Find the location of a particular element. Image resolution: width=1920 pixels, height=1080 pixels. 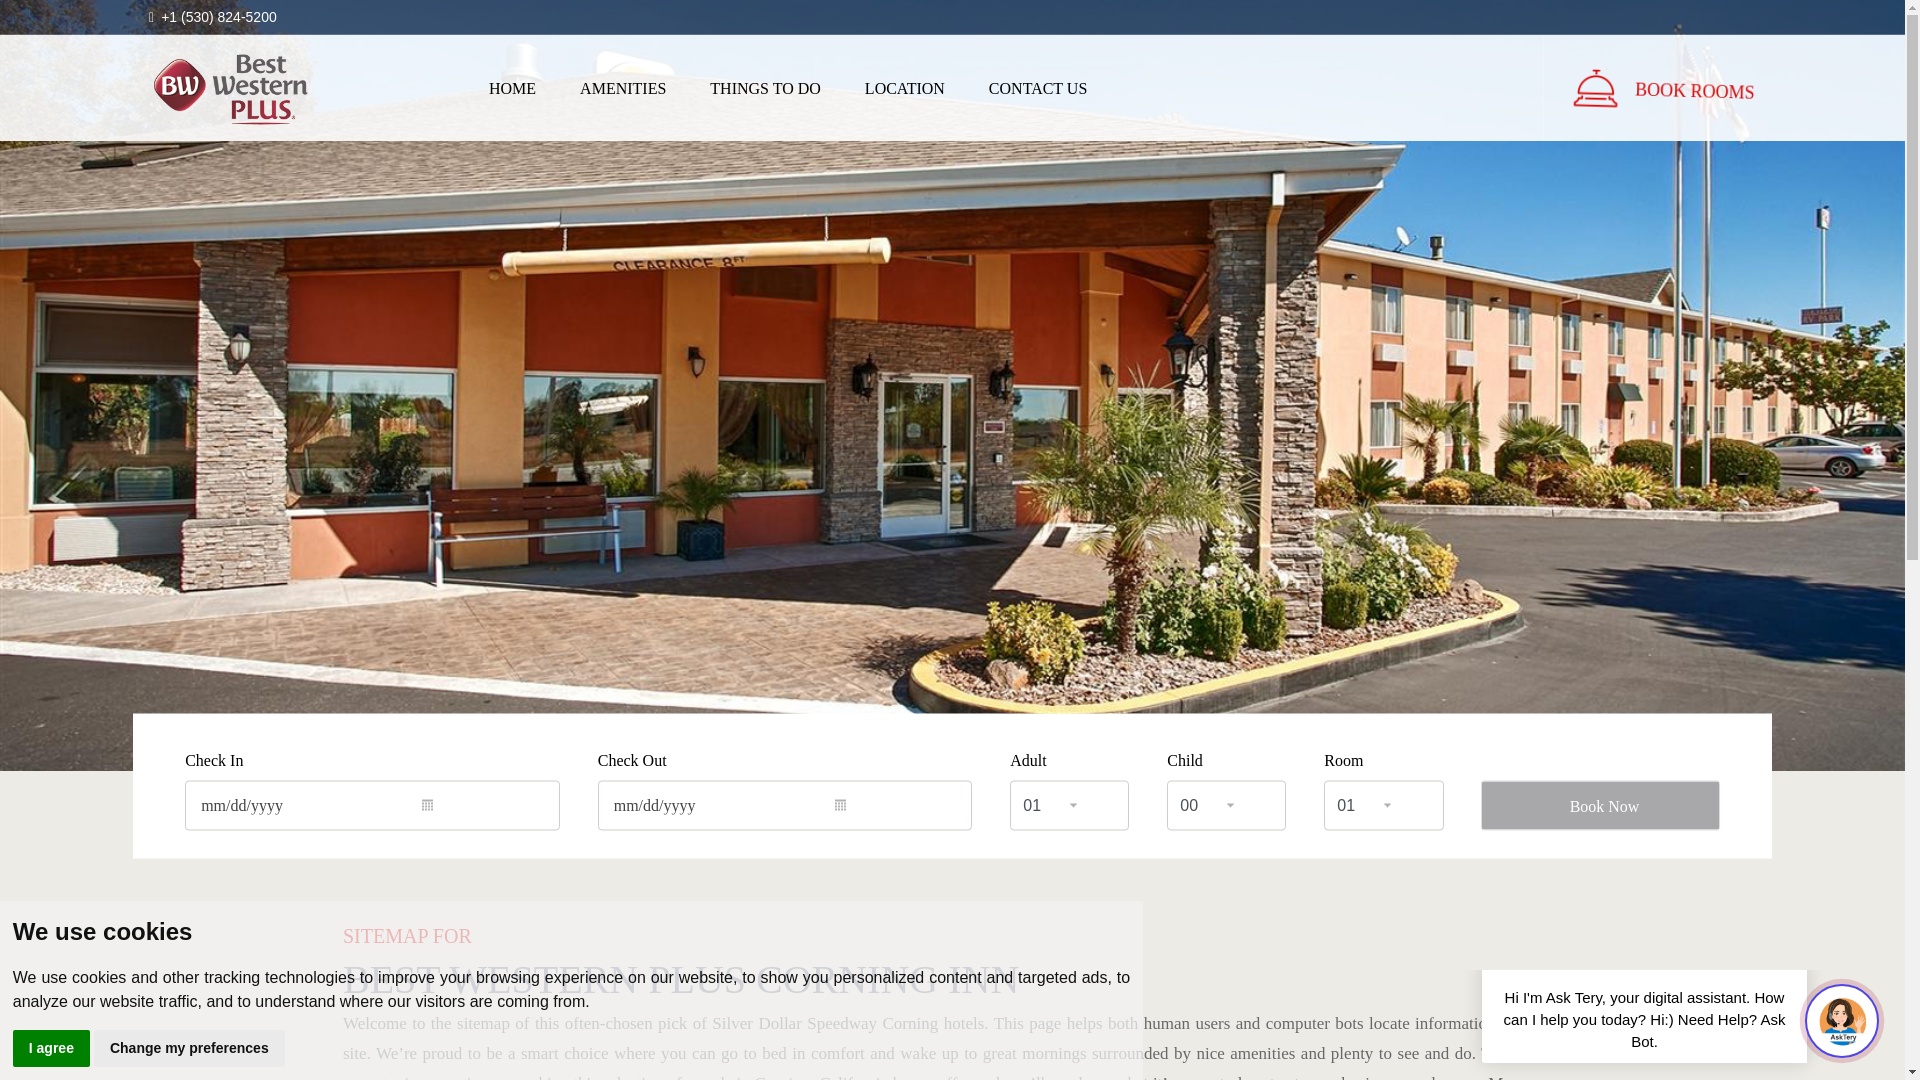

Amenities at Hotels in Corning, California is located at coordinates (622, 88).